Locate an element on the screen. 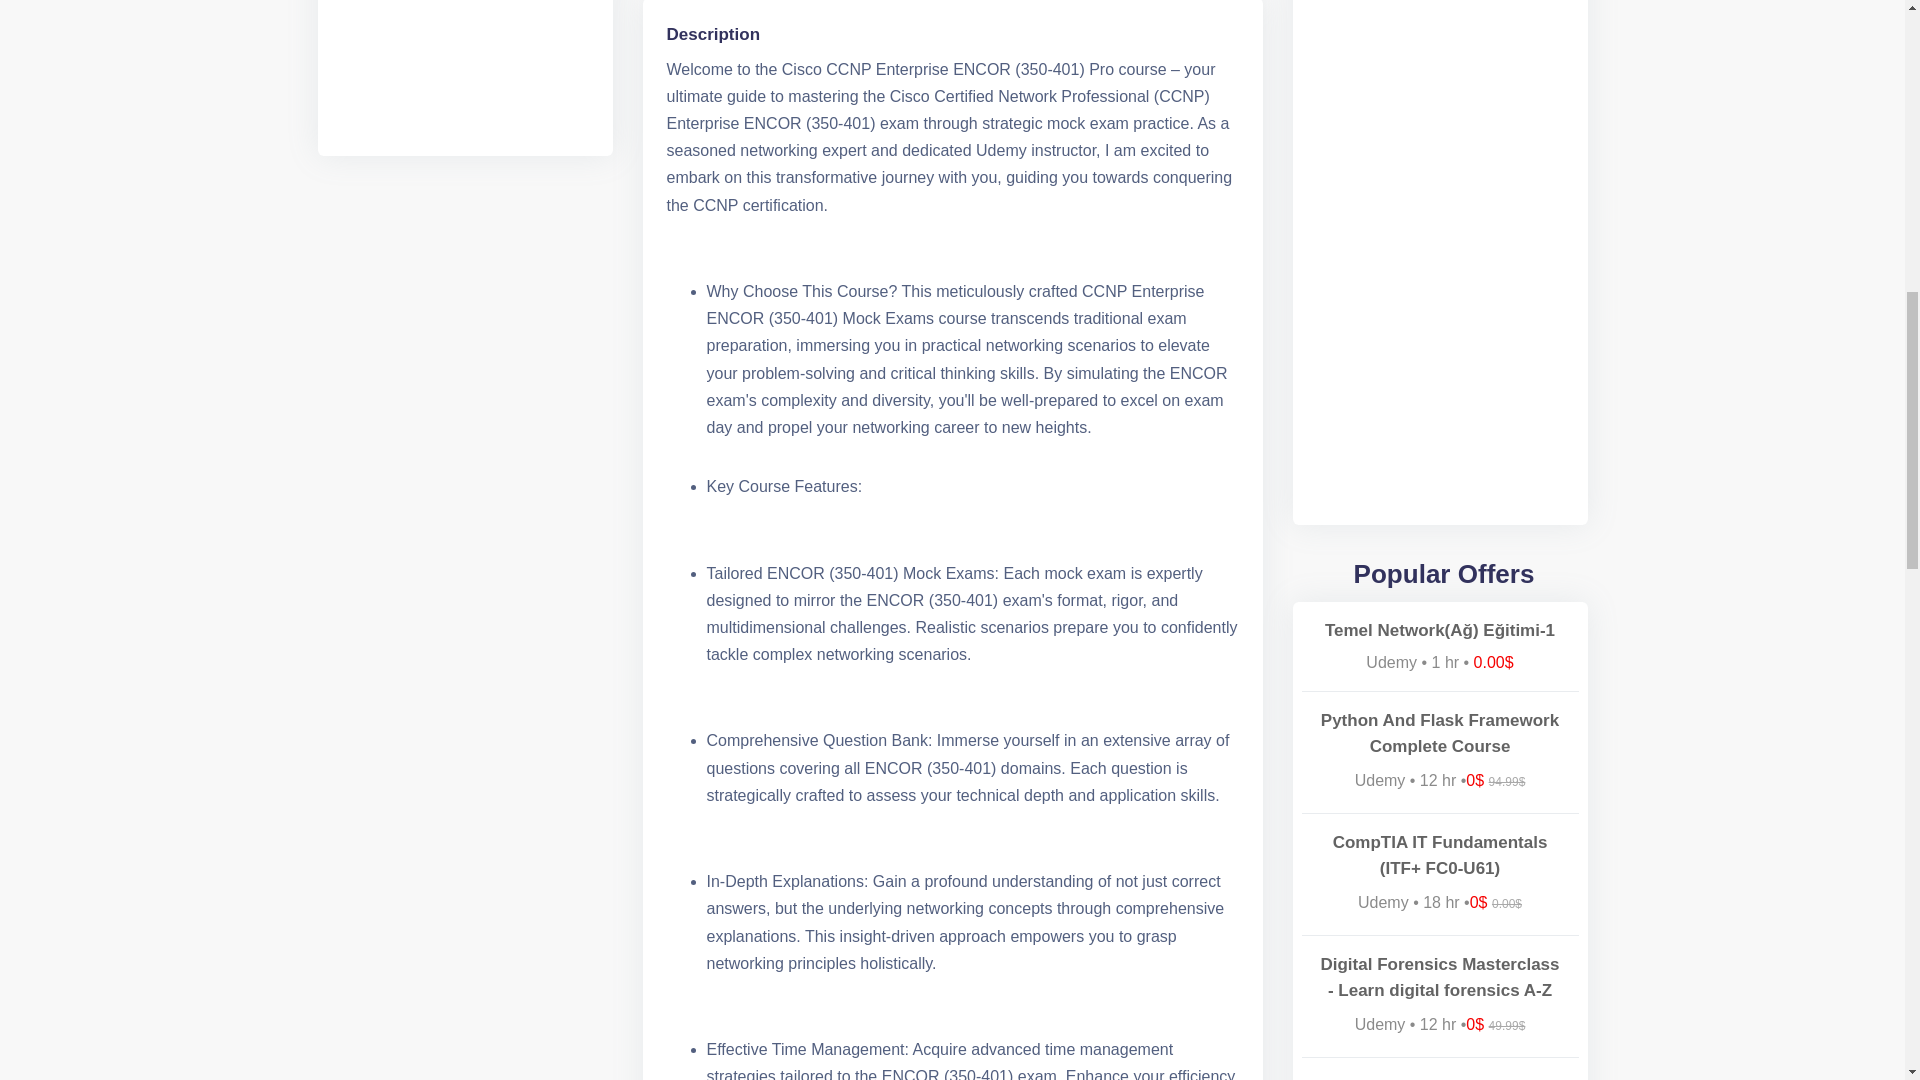 Image resolution: width=1920 pixels, height=1080 pixels. Advertisement is located at coordinates (465, 68).